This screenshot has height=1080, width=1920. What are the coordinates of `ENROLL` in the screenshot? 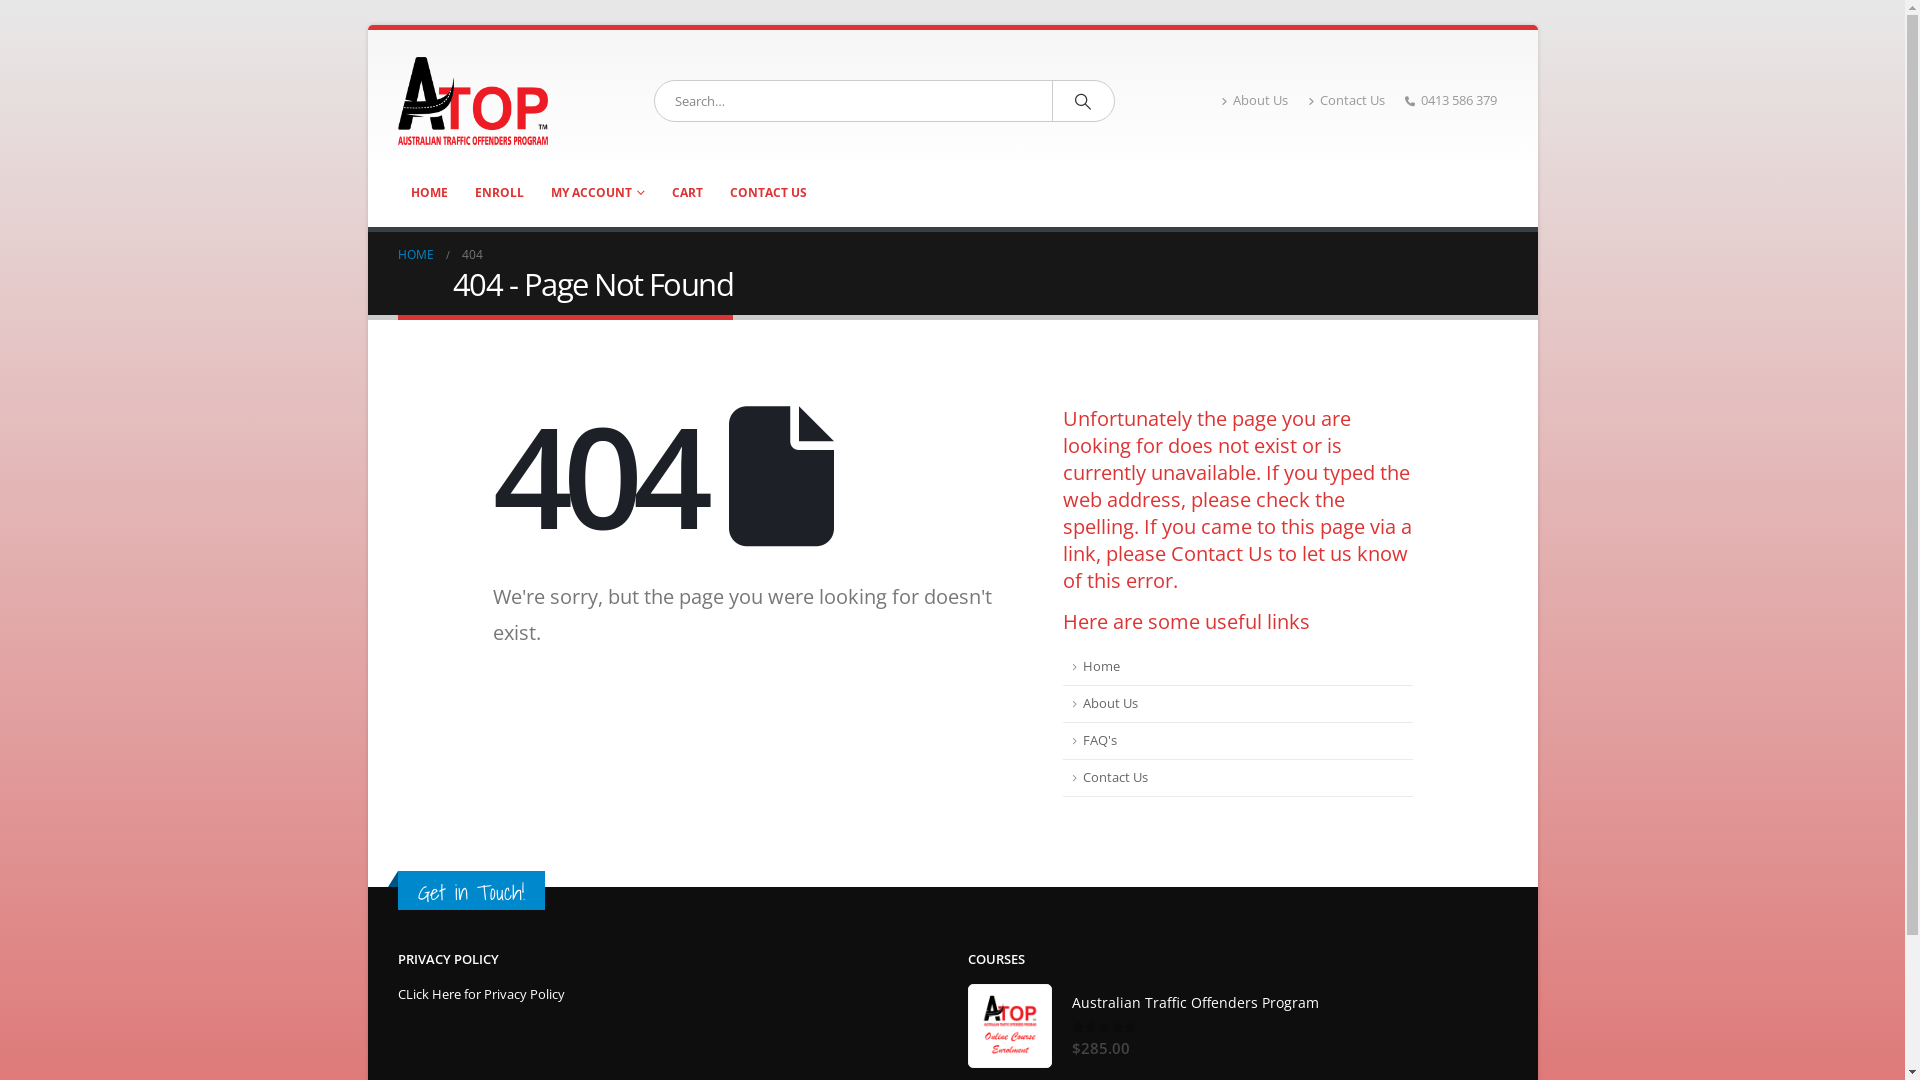 It's located at (500, 192).